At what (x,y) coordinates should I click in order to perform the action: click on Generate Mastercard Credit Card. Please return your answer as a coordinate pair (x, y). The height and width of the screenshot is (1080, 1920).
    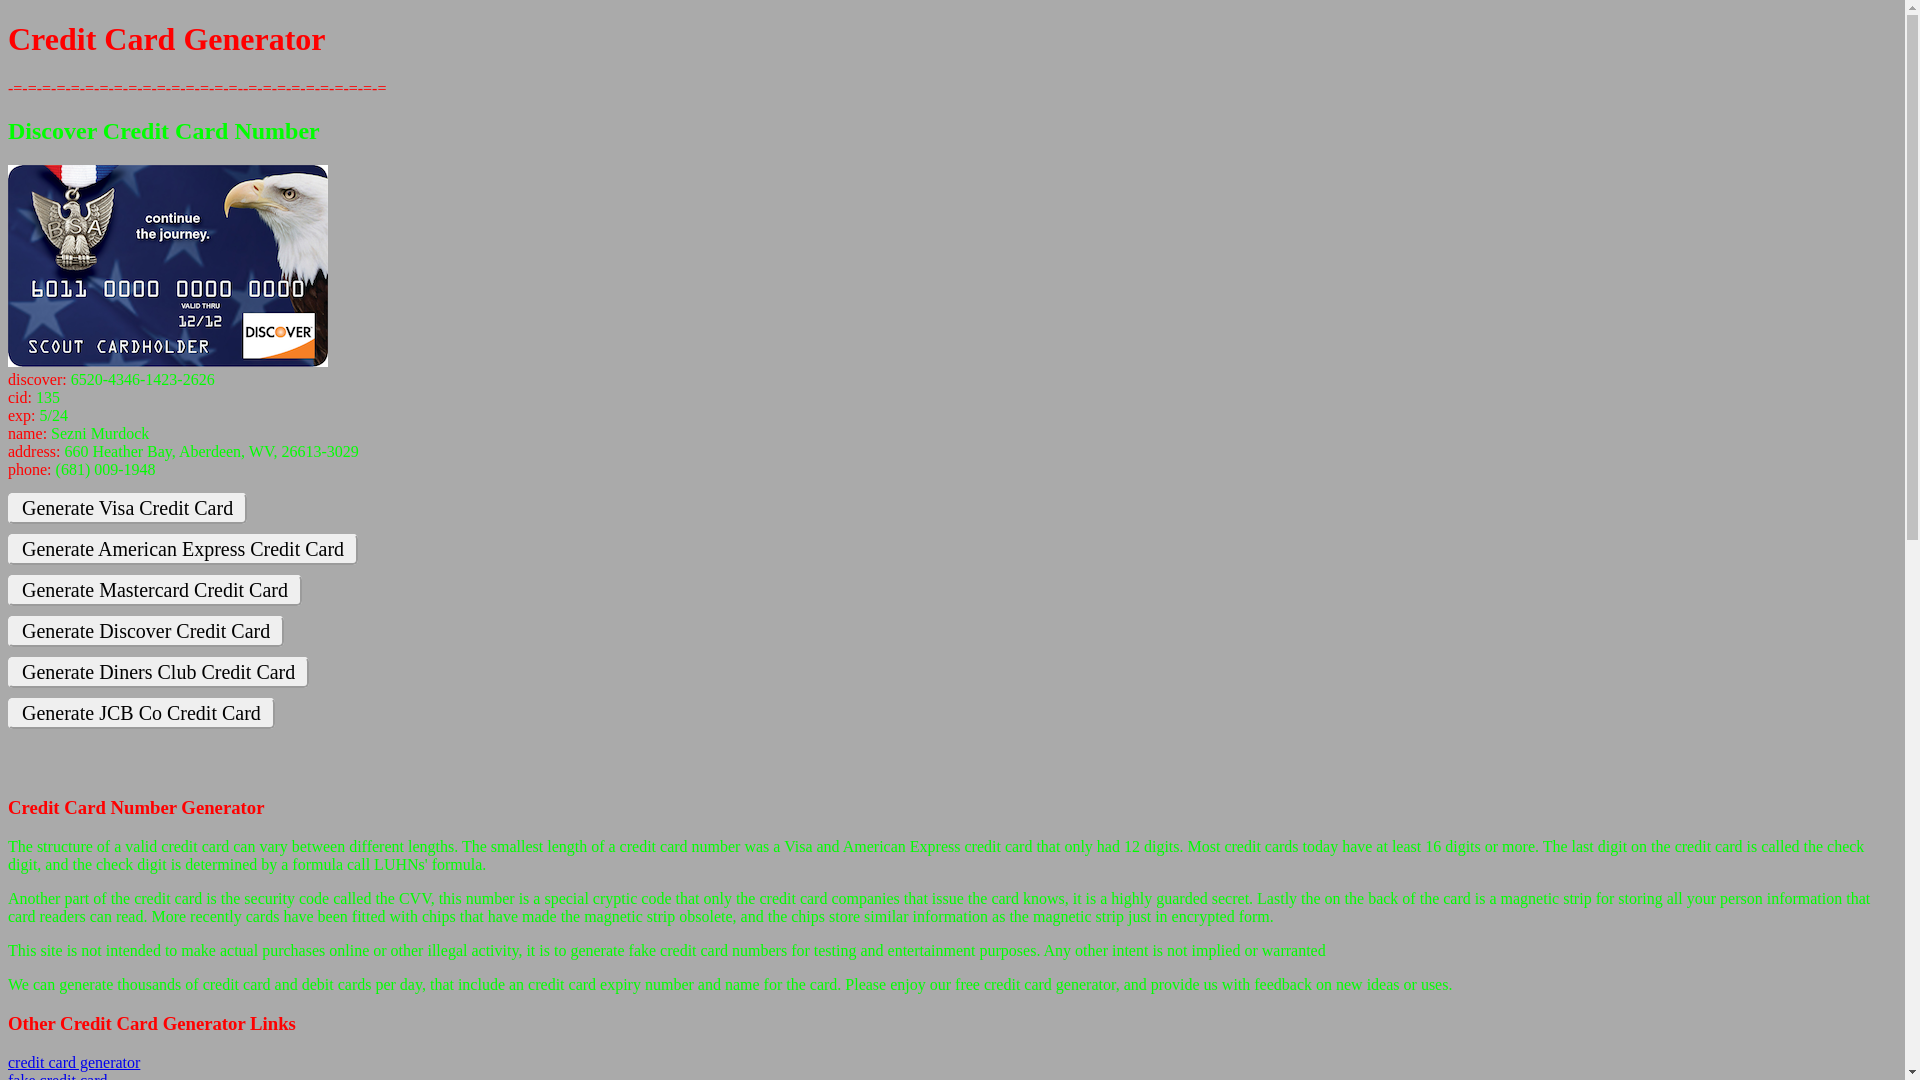
    Looking at the image, I should click on (155, 590).